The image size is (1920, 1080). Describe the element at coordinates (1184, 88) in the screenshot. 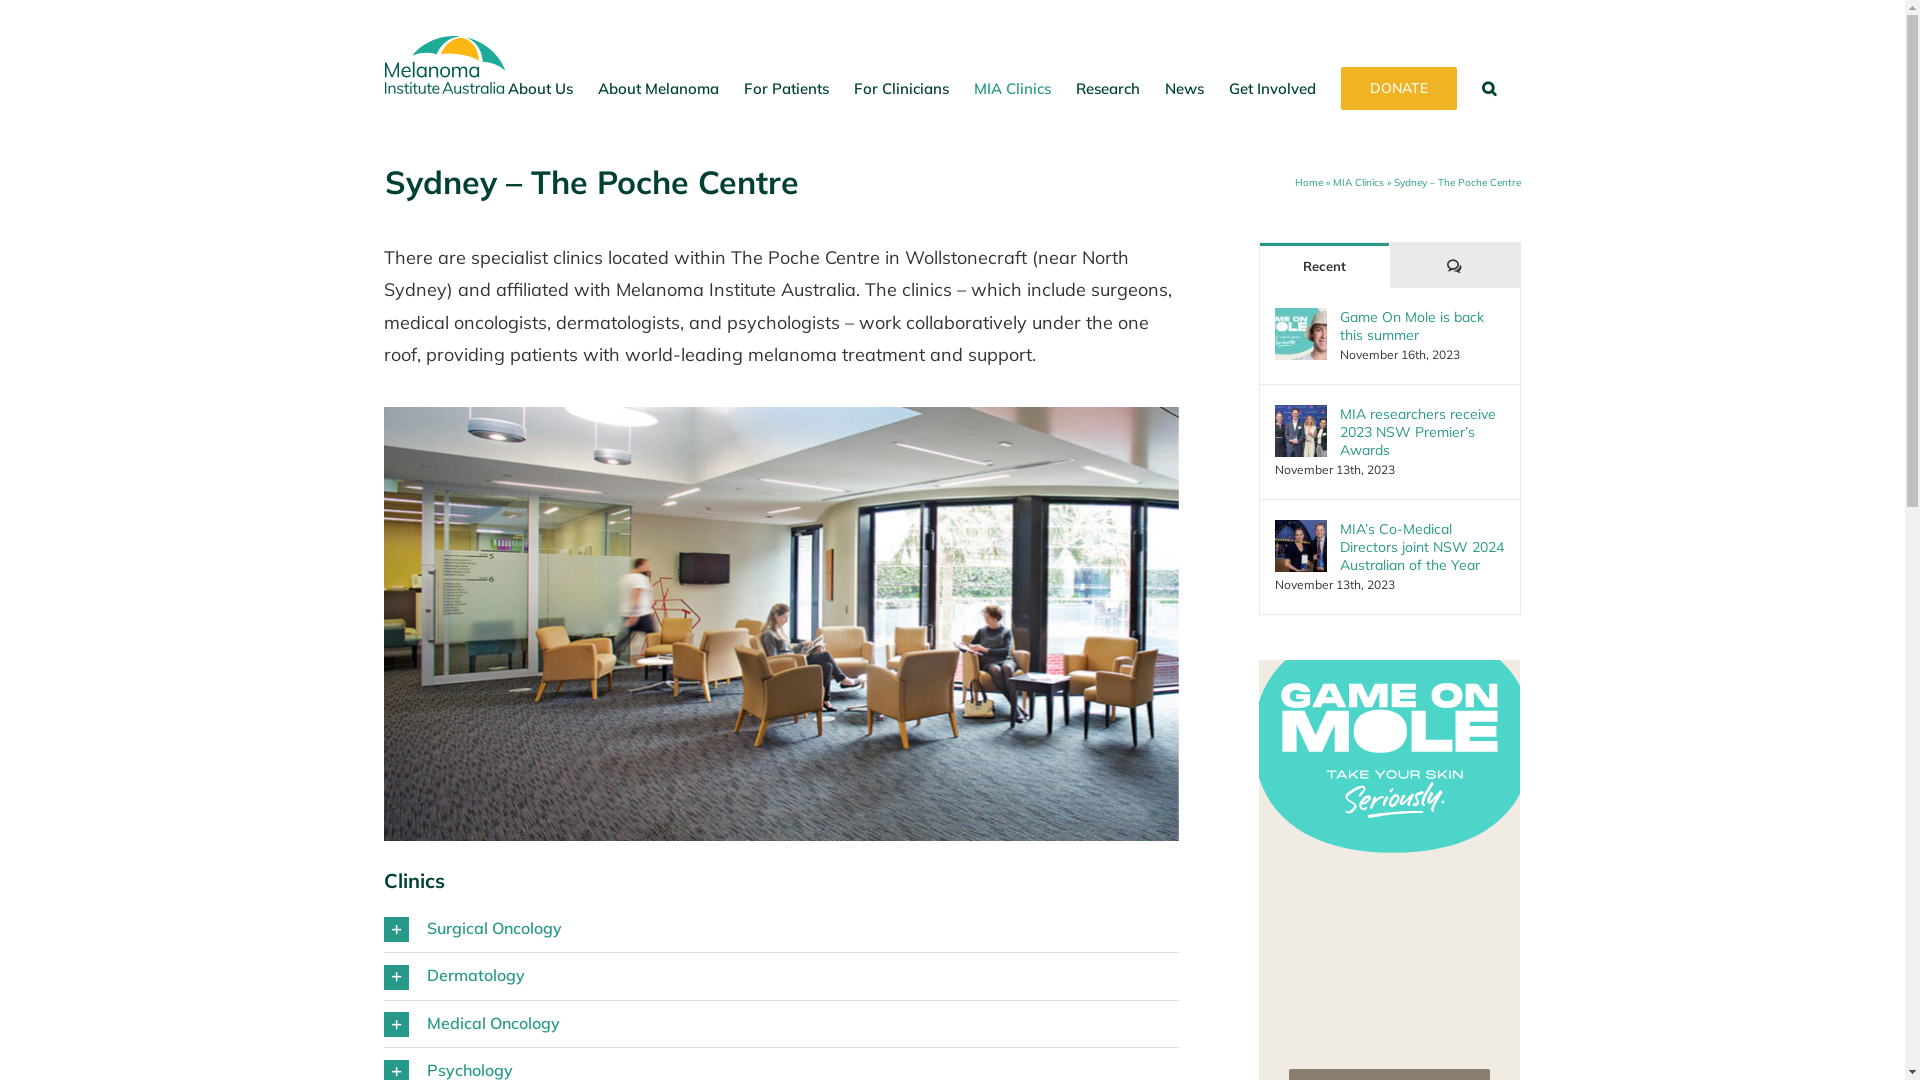

I see `News` at that location.